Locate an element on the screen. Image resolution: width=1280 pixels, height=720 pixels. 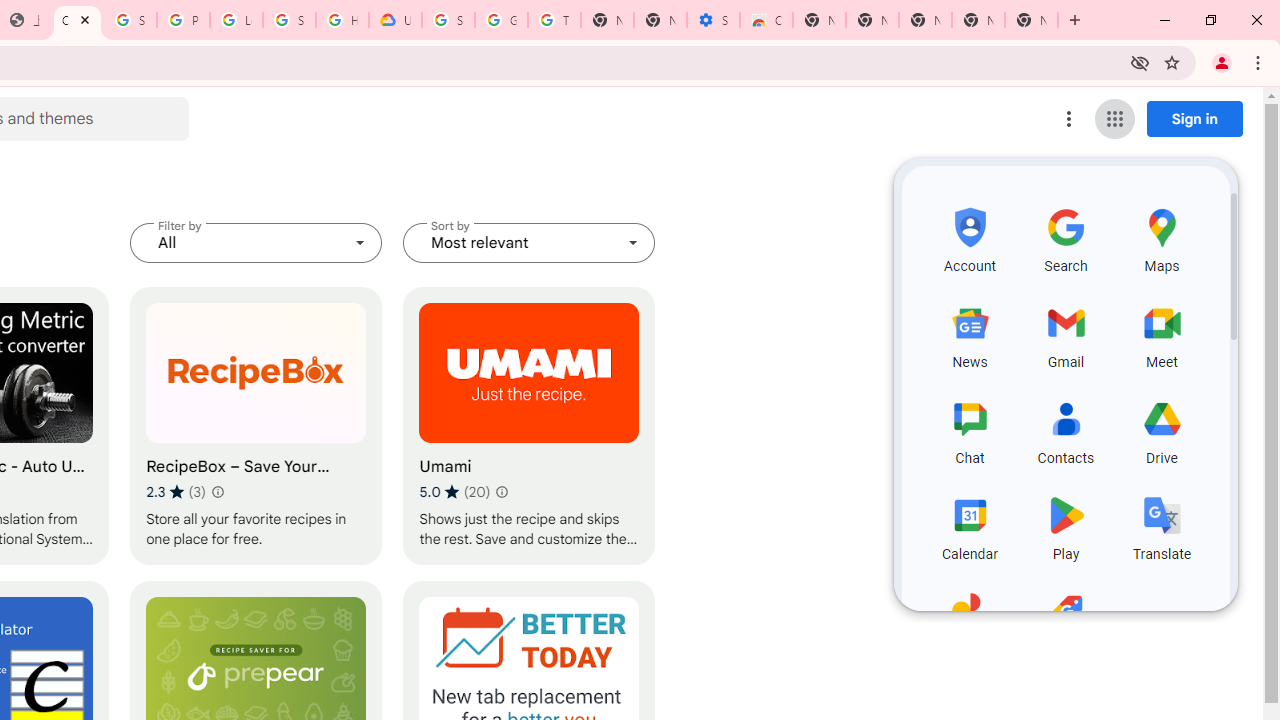
Settings - Accessibility is located at coordinates (713, 20).